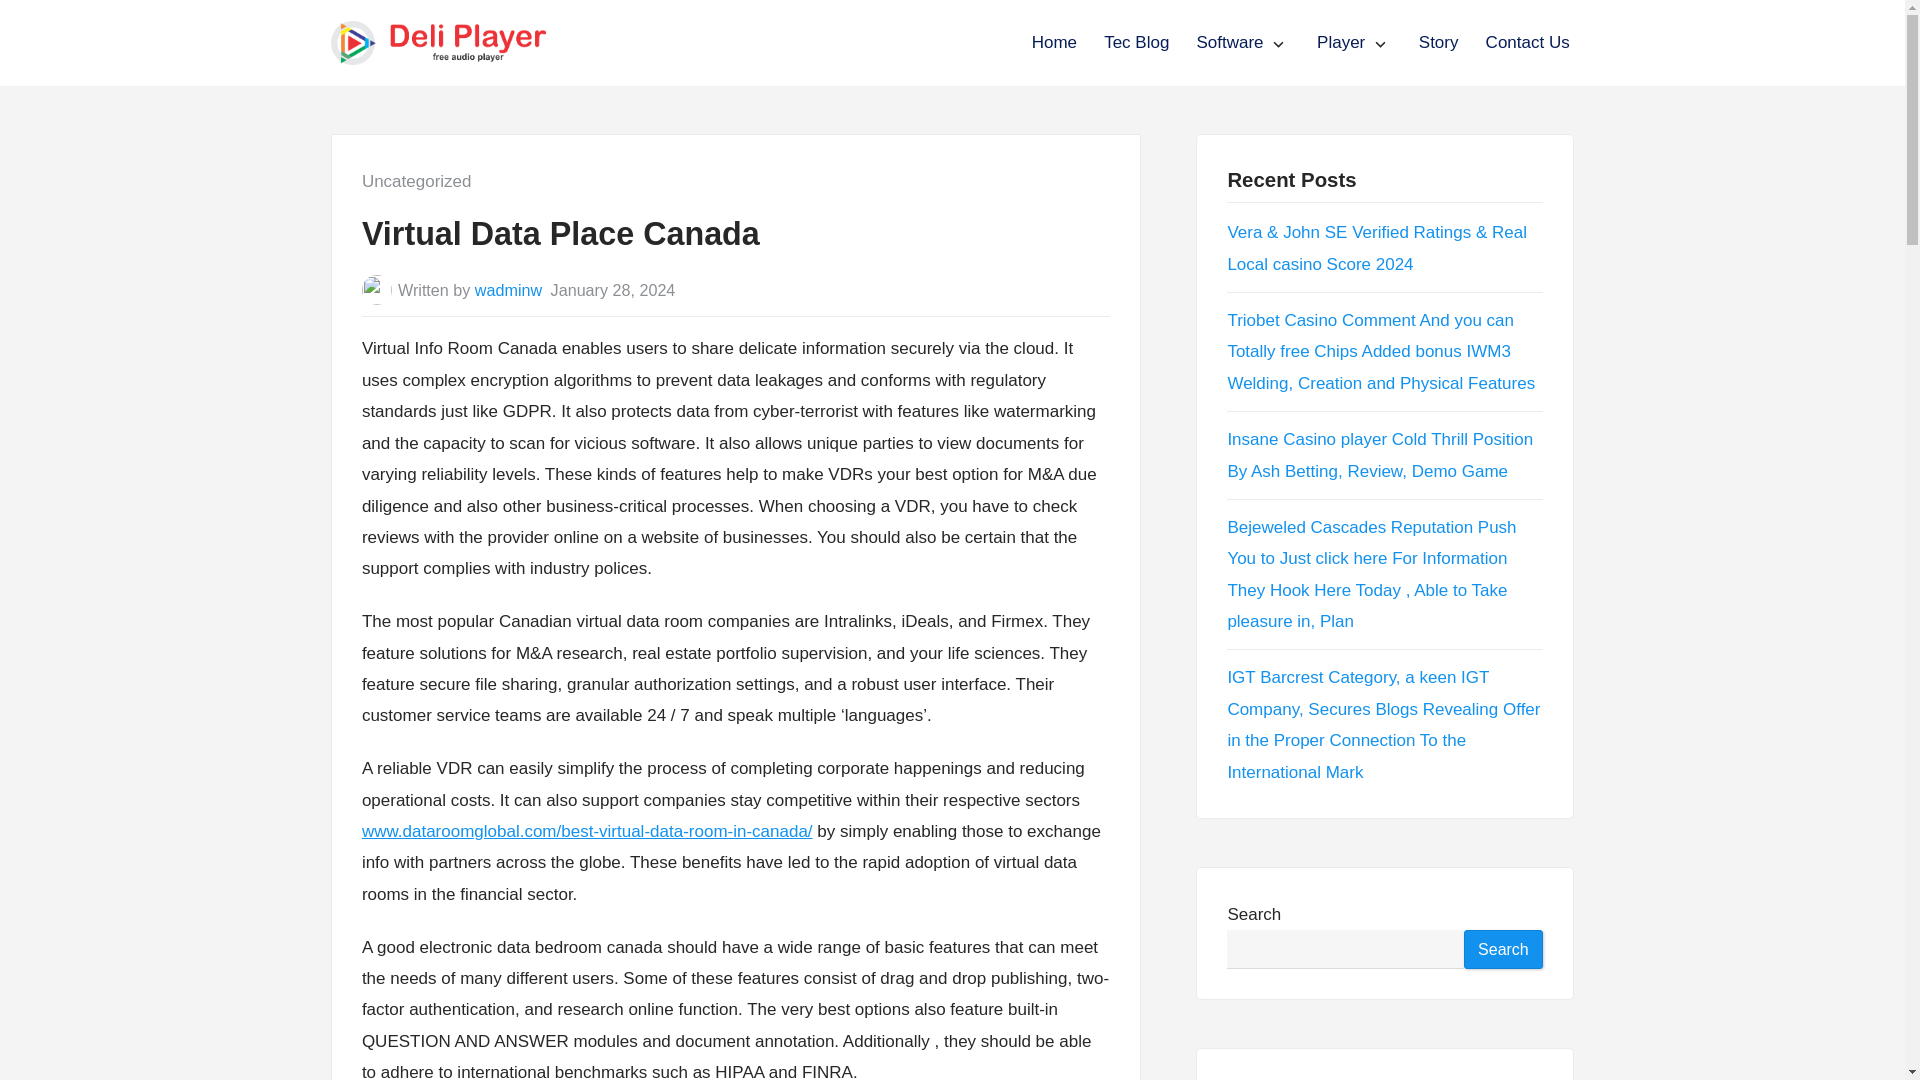 The image size is (1920, 1080). What do you see at coordinates (1528, 42) in the screenshot?
I see `Contact Us` at bounding box center [1528, 42].